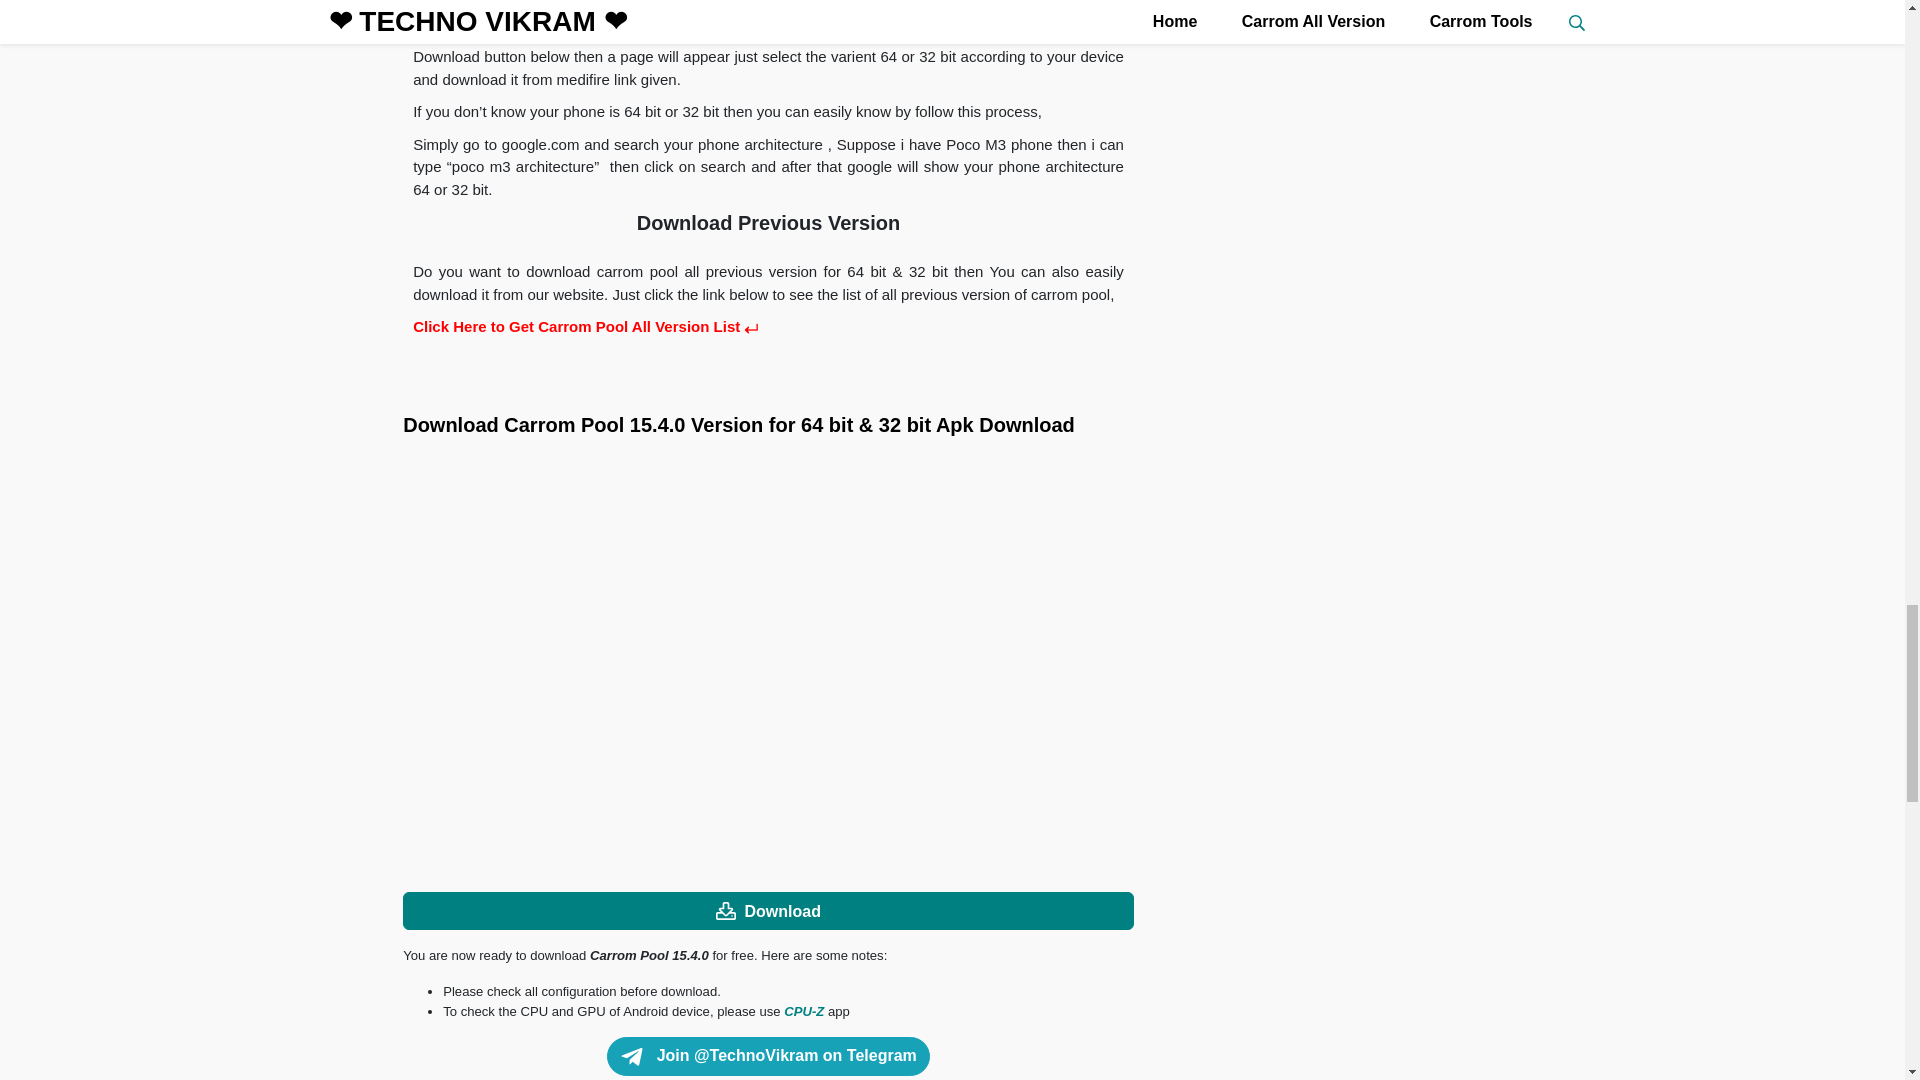 The image size is (1920, 1080). Describe the element at coordinates (803, 1012) in the screenshot. I see `CPU-Z` at that location.